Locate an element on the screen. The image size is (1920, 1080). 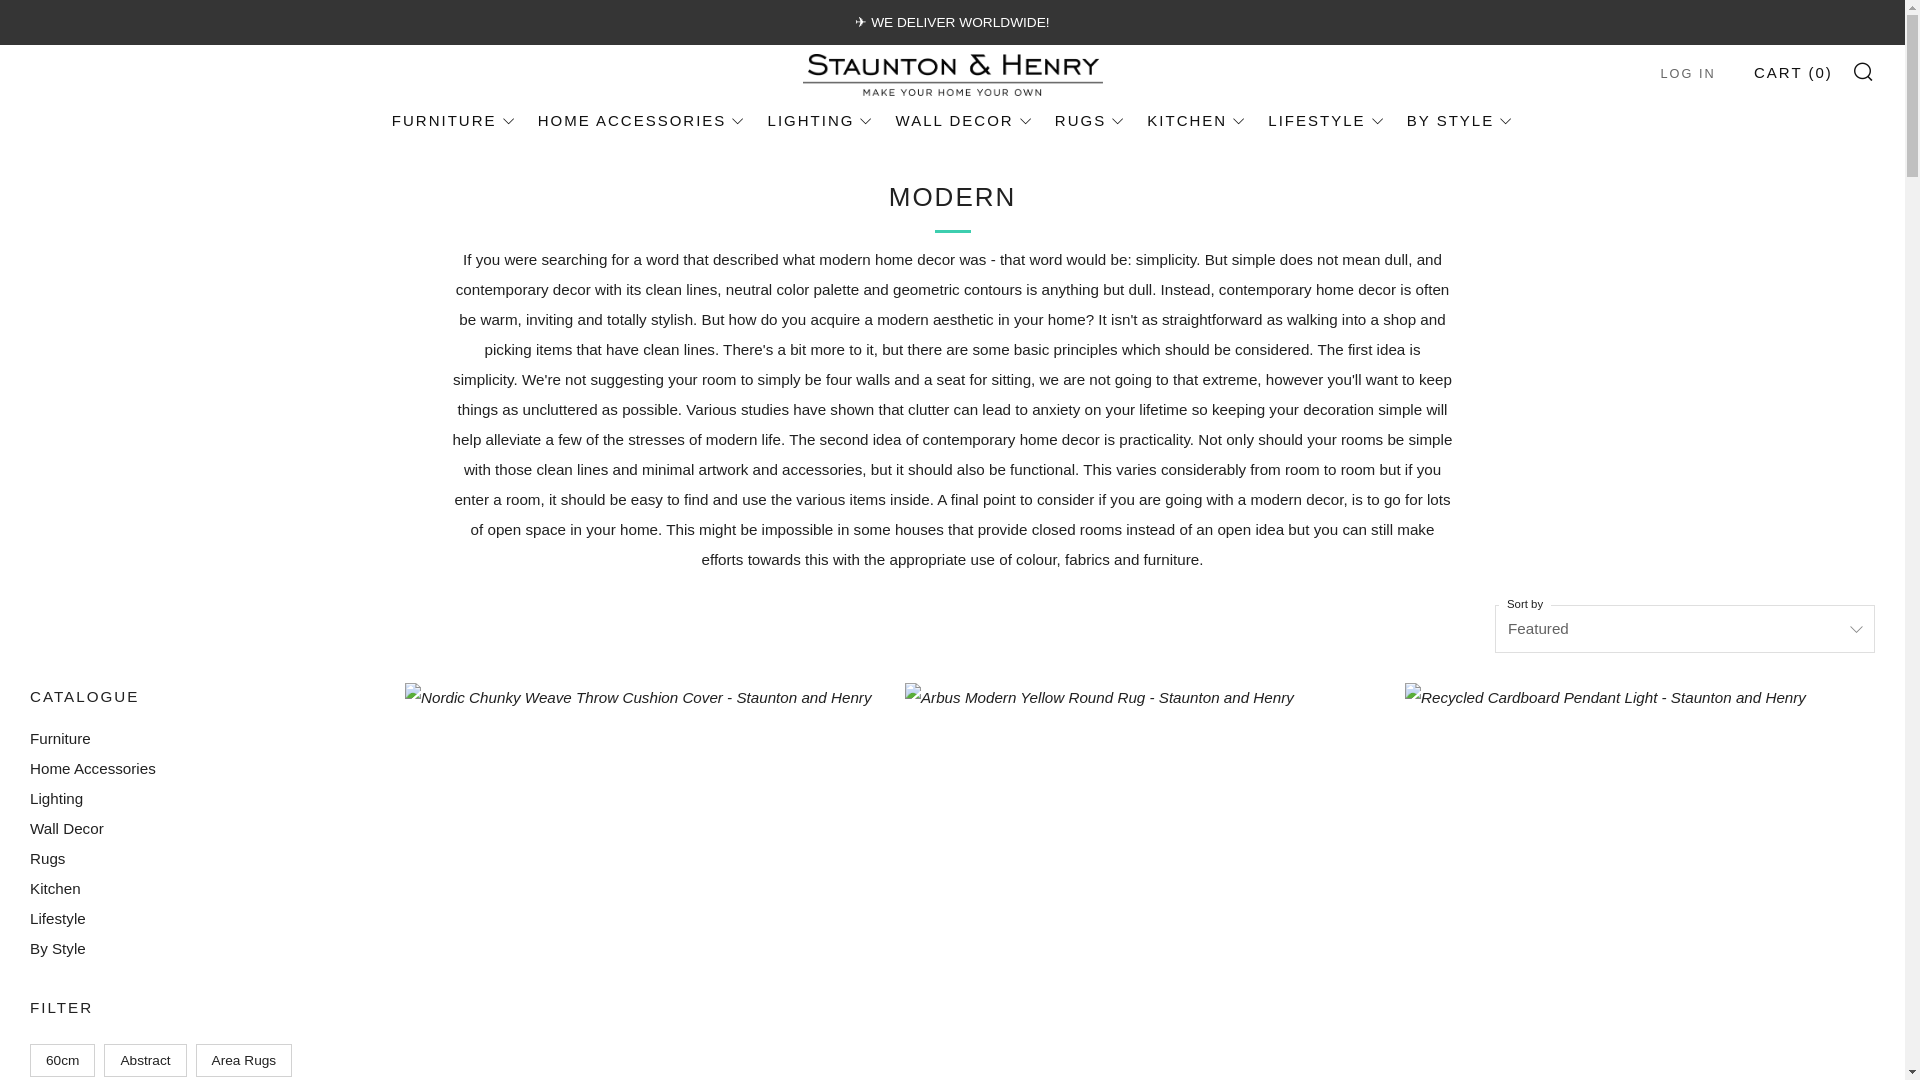
Narrow selection to products matching tag 60cm is located at coordinates (62, 1060).